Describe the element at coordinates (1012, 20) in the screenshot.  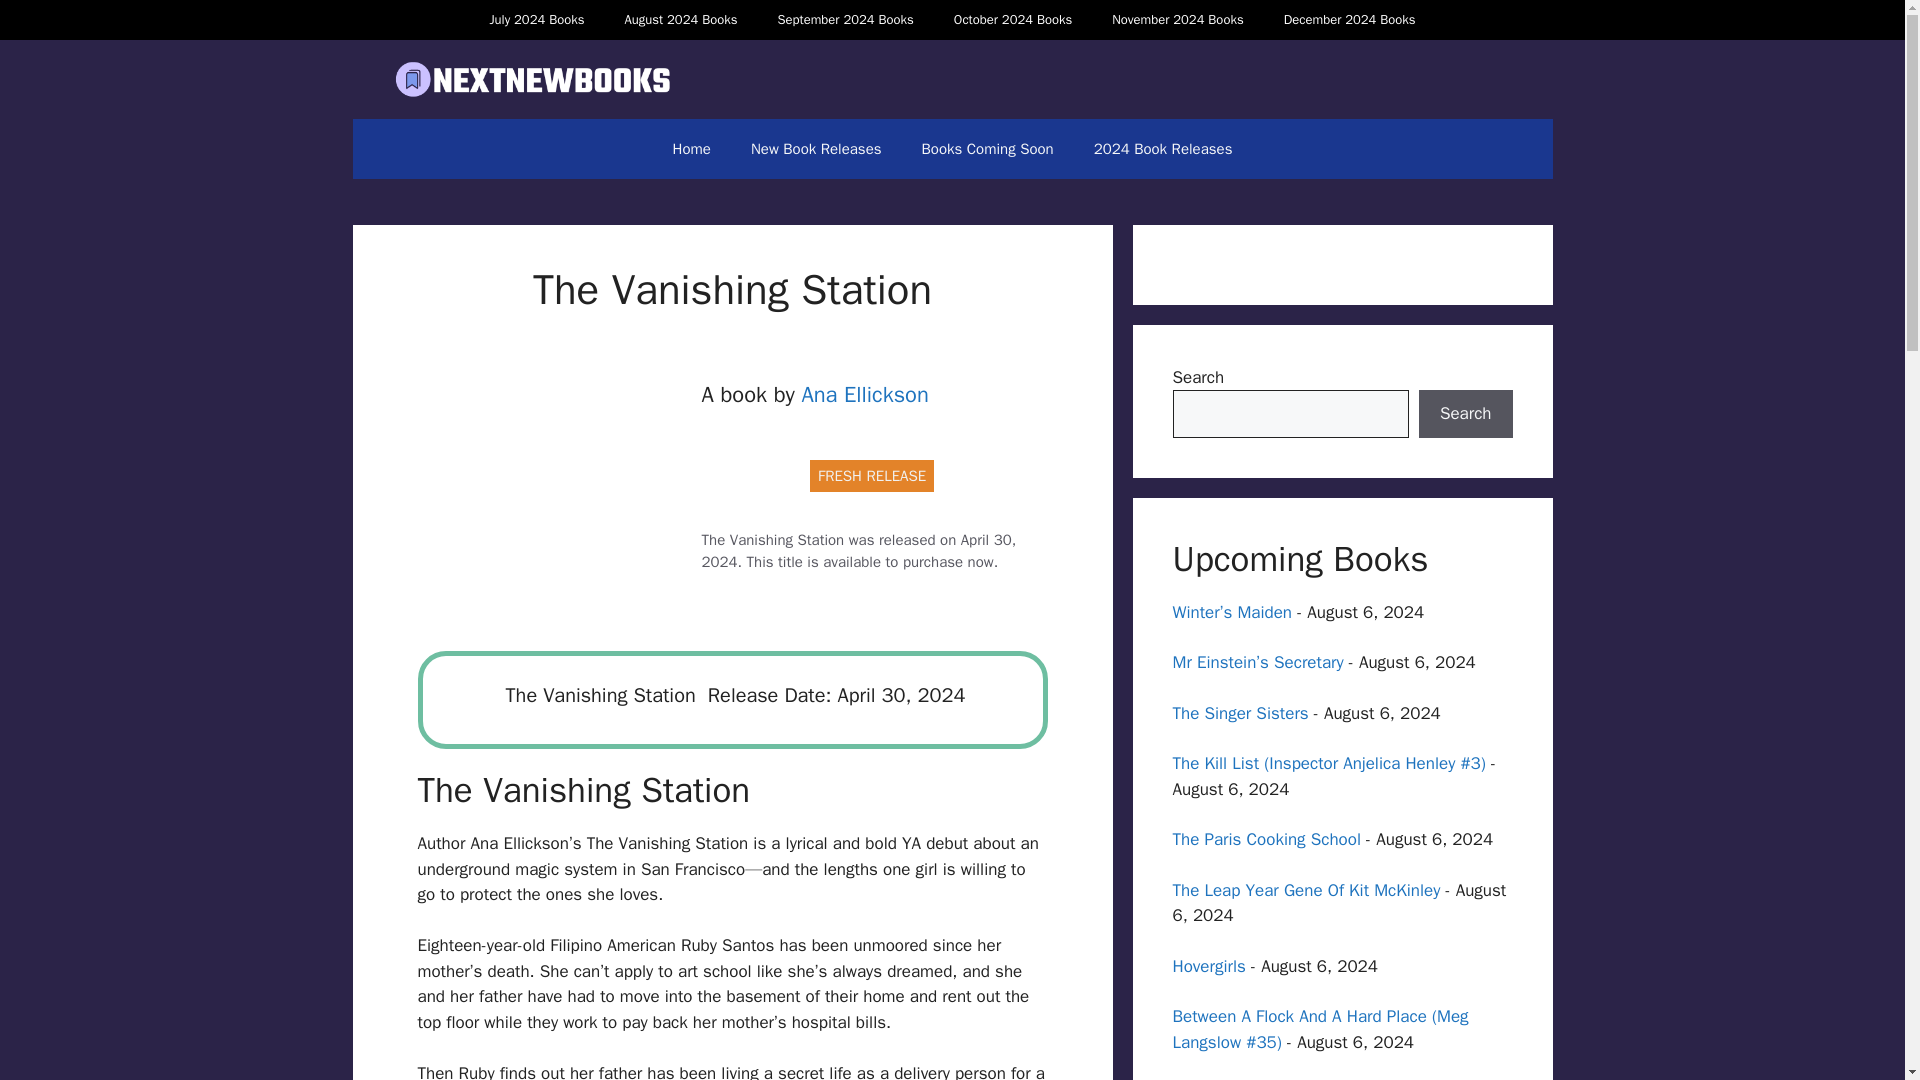
I see `October 2024 Books` at that location.